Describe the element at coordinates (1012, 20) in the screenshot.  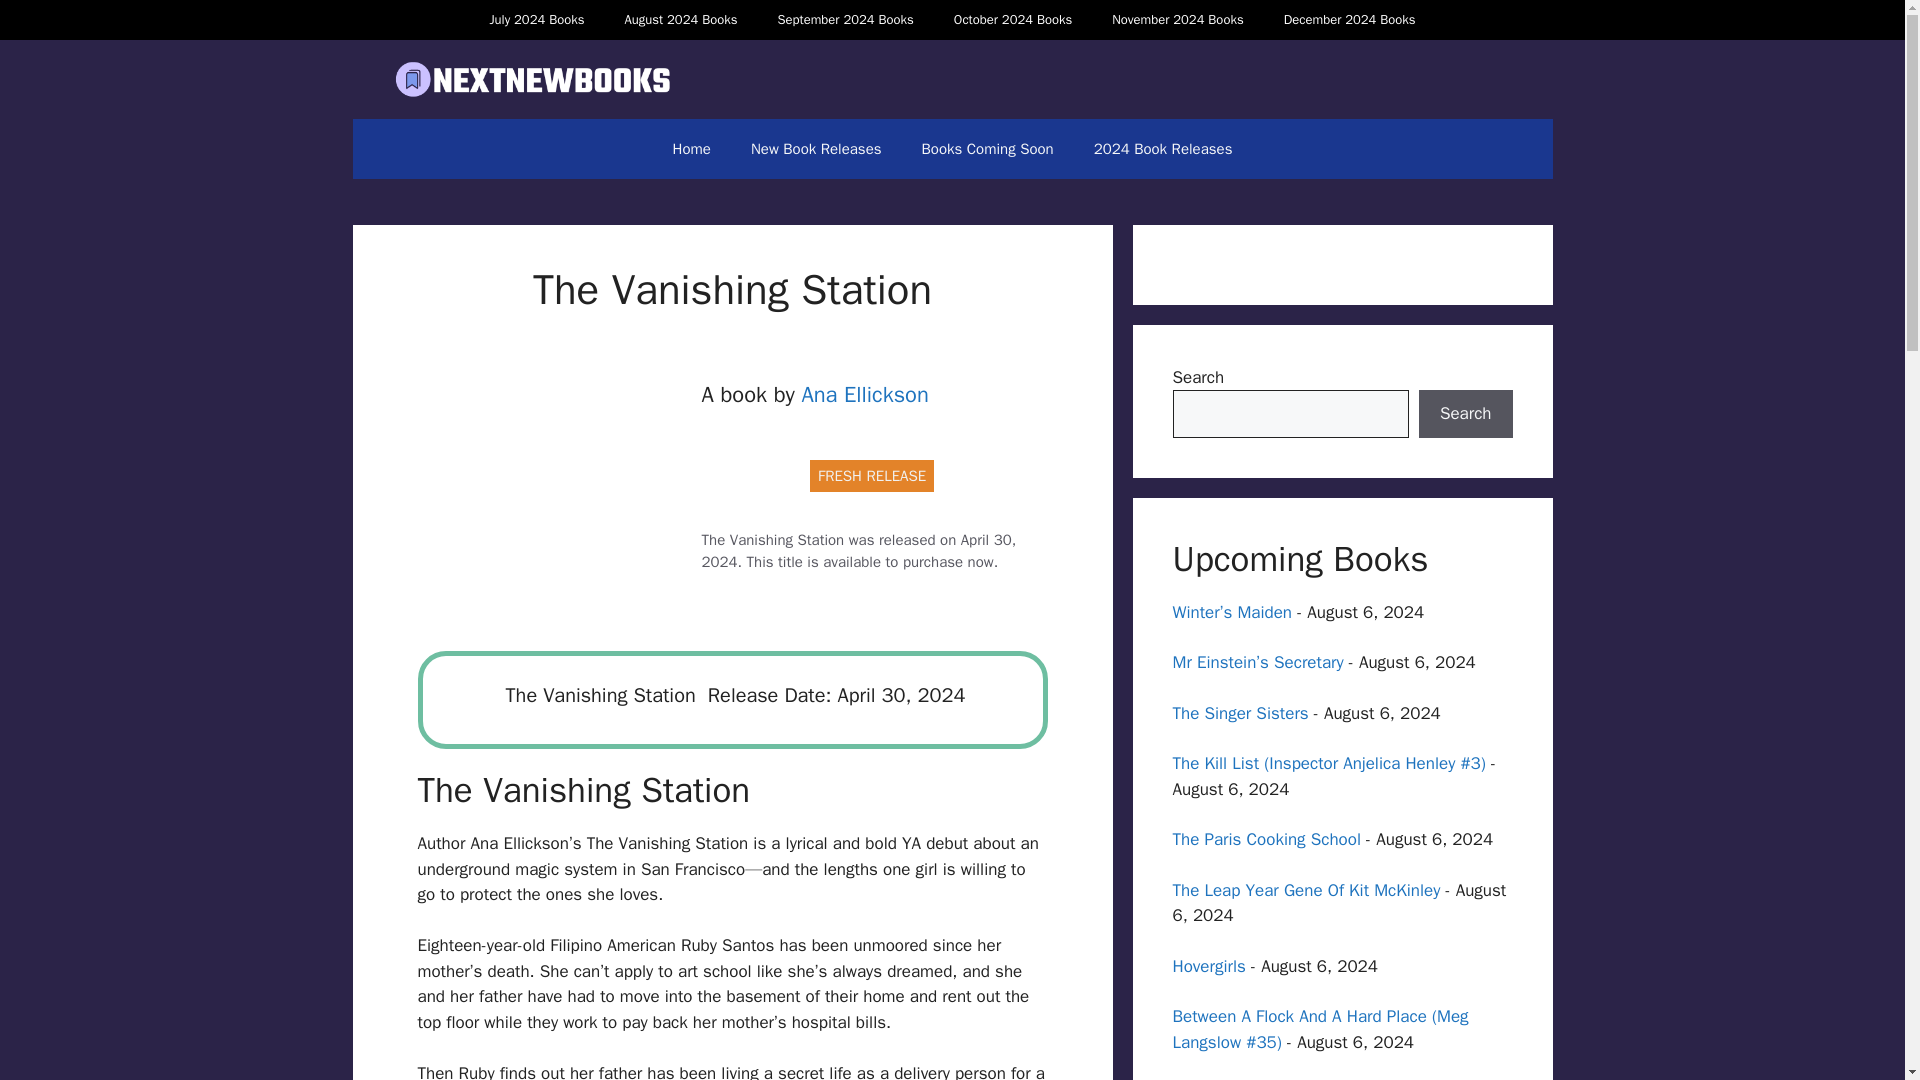
I see `October 2024 Books` at that location.